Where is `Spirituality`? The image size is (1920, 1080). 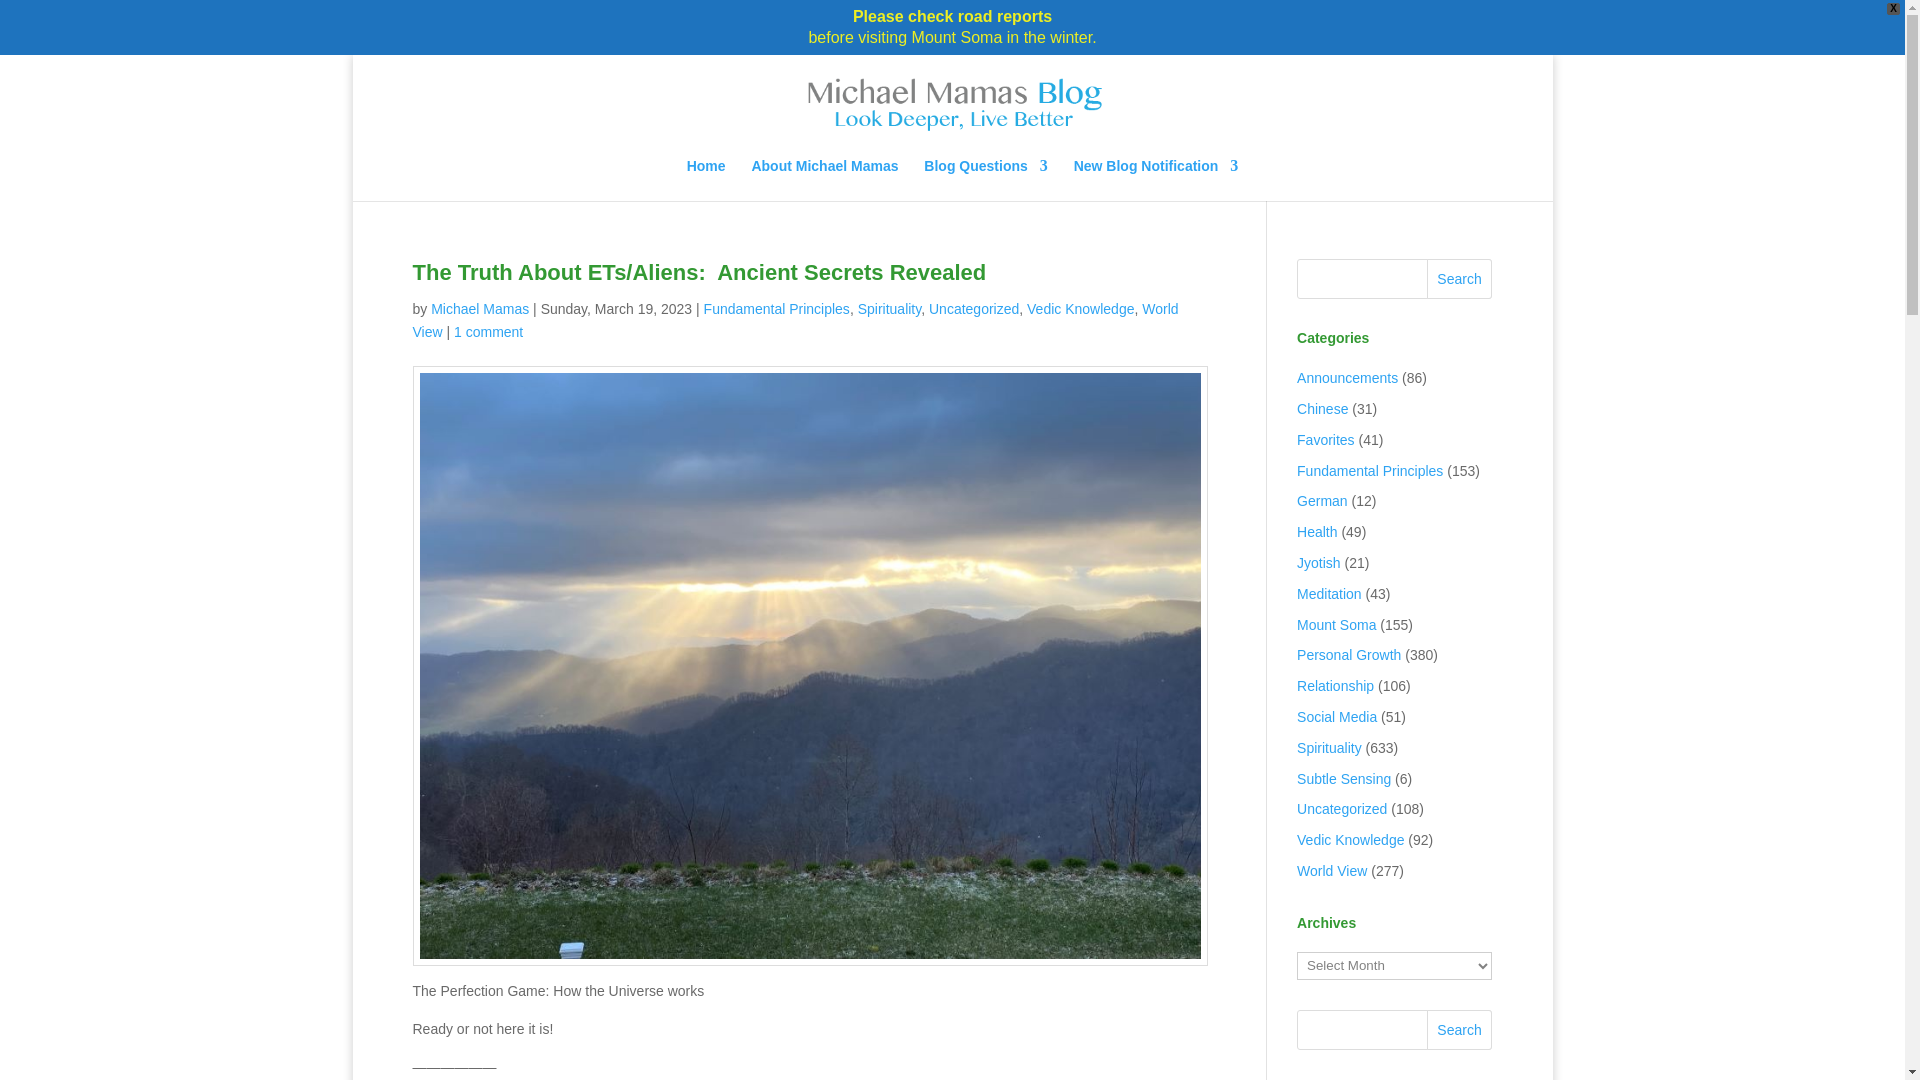
Spirituality is located at coordinates (890, 309).